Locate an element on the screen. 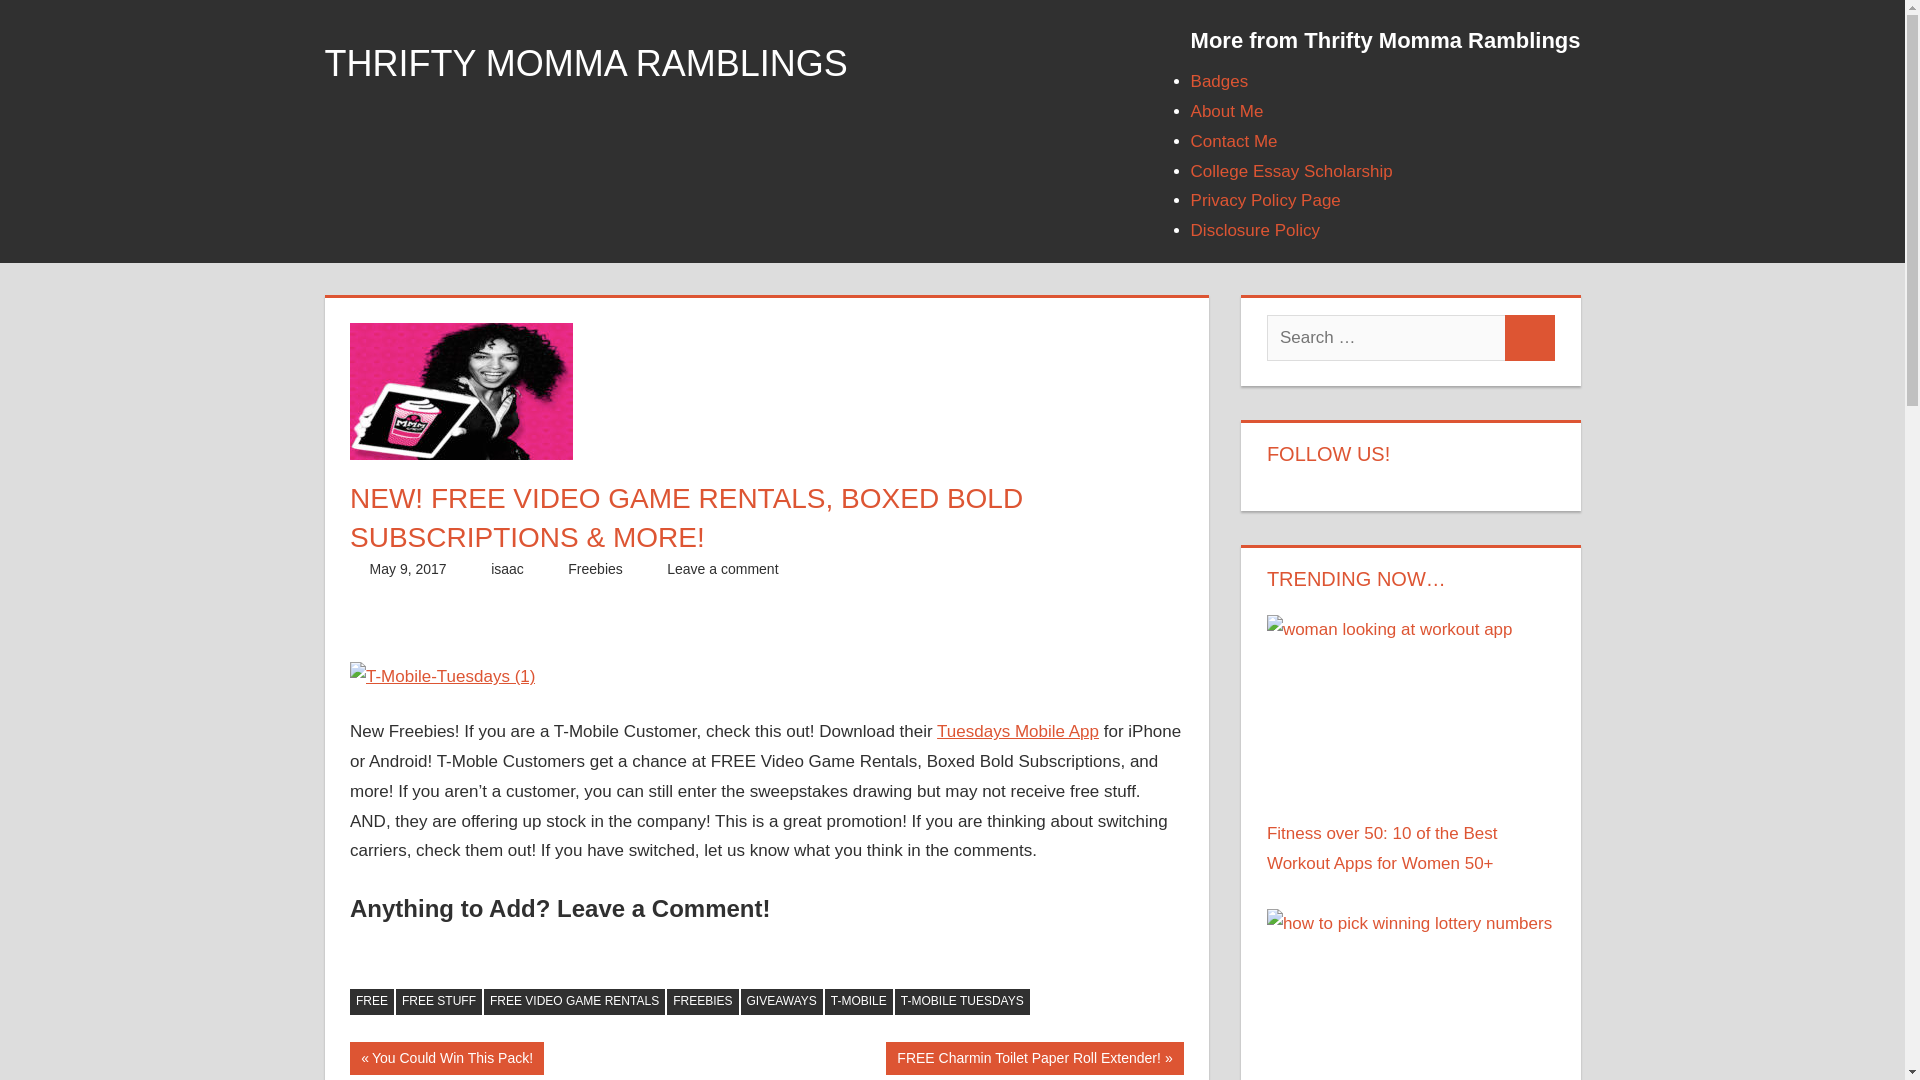 The image size is (1920, 1080). About Me is located at coordinates (1226, 110).